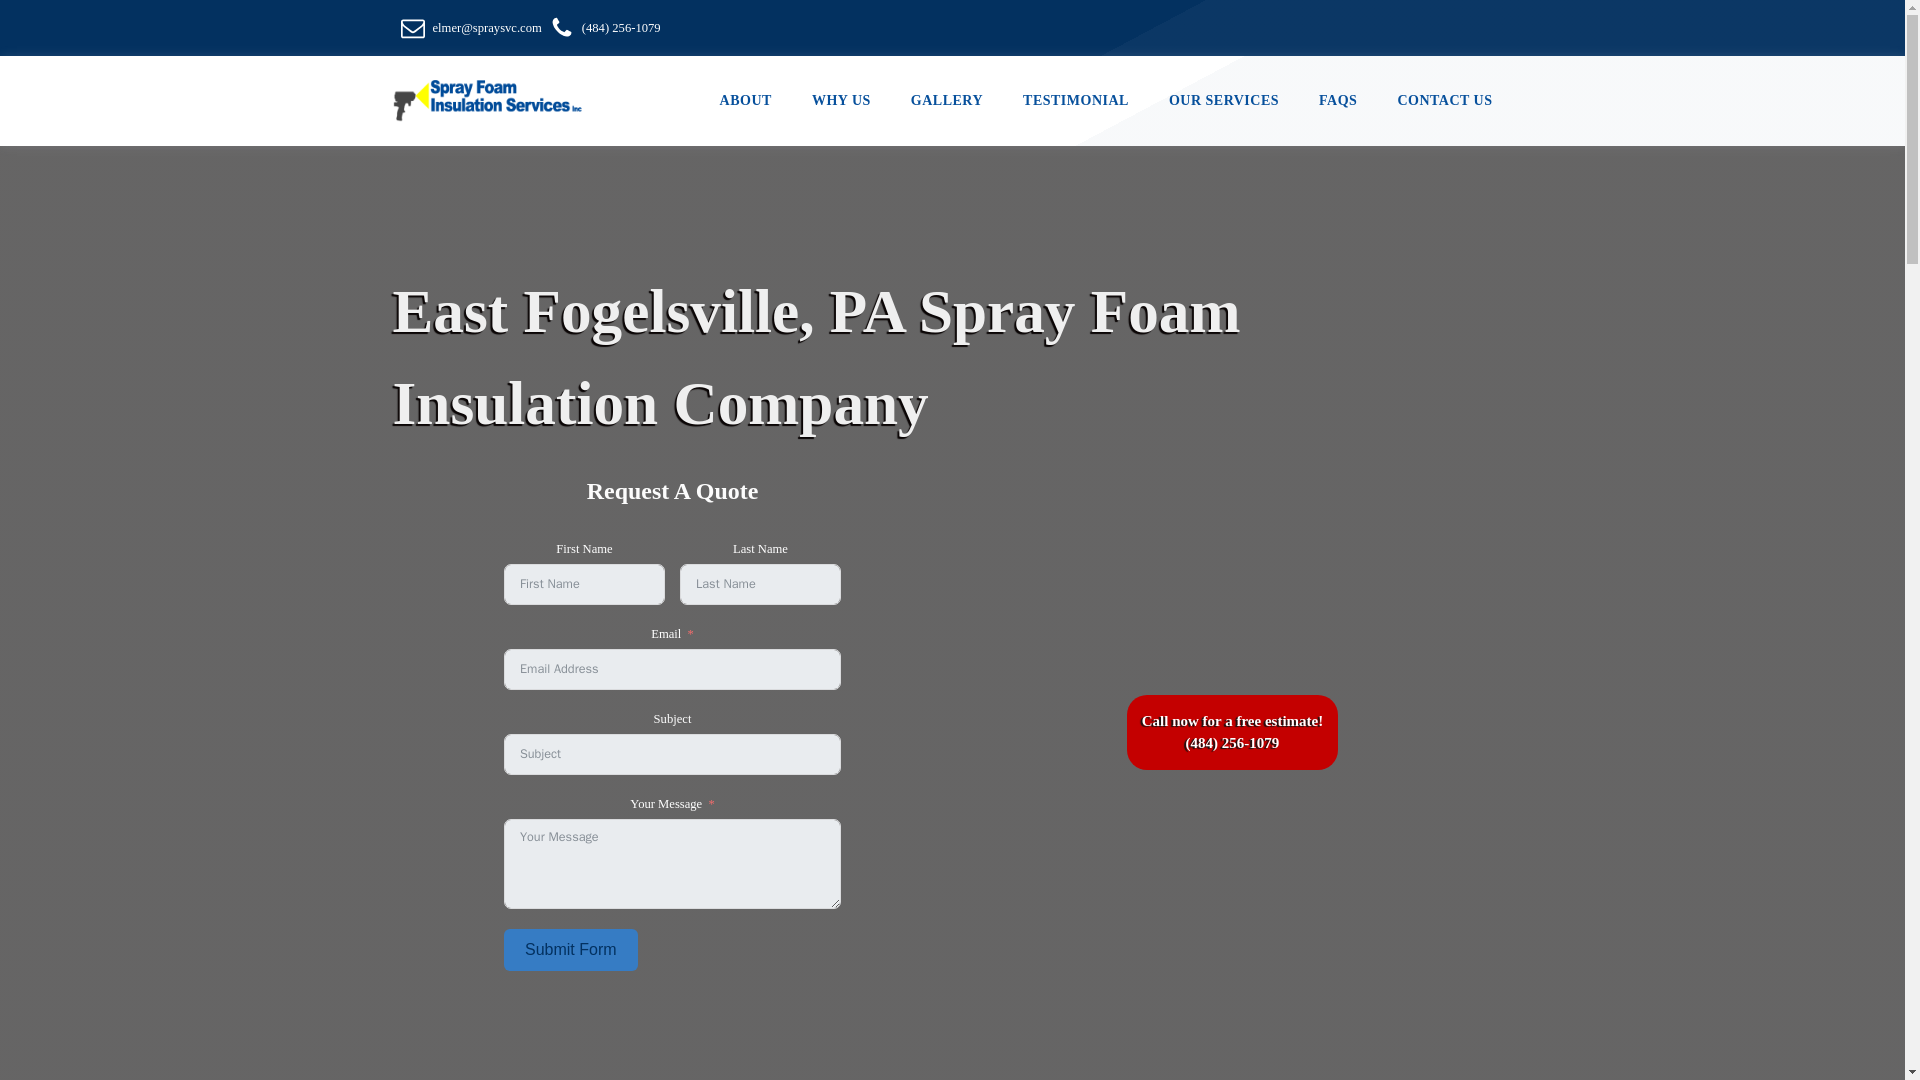 The height and width of the screenshot is (1080, 1920). What do you see at coordinates (1224, 101) in the screenshot?
I see `OUR SERVICES` at bounding box center [1224, 101].